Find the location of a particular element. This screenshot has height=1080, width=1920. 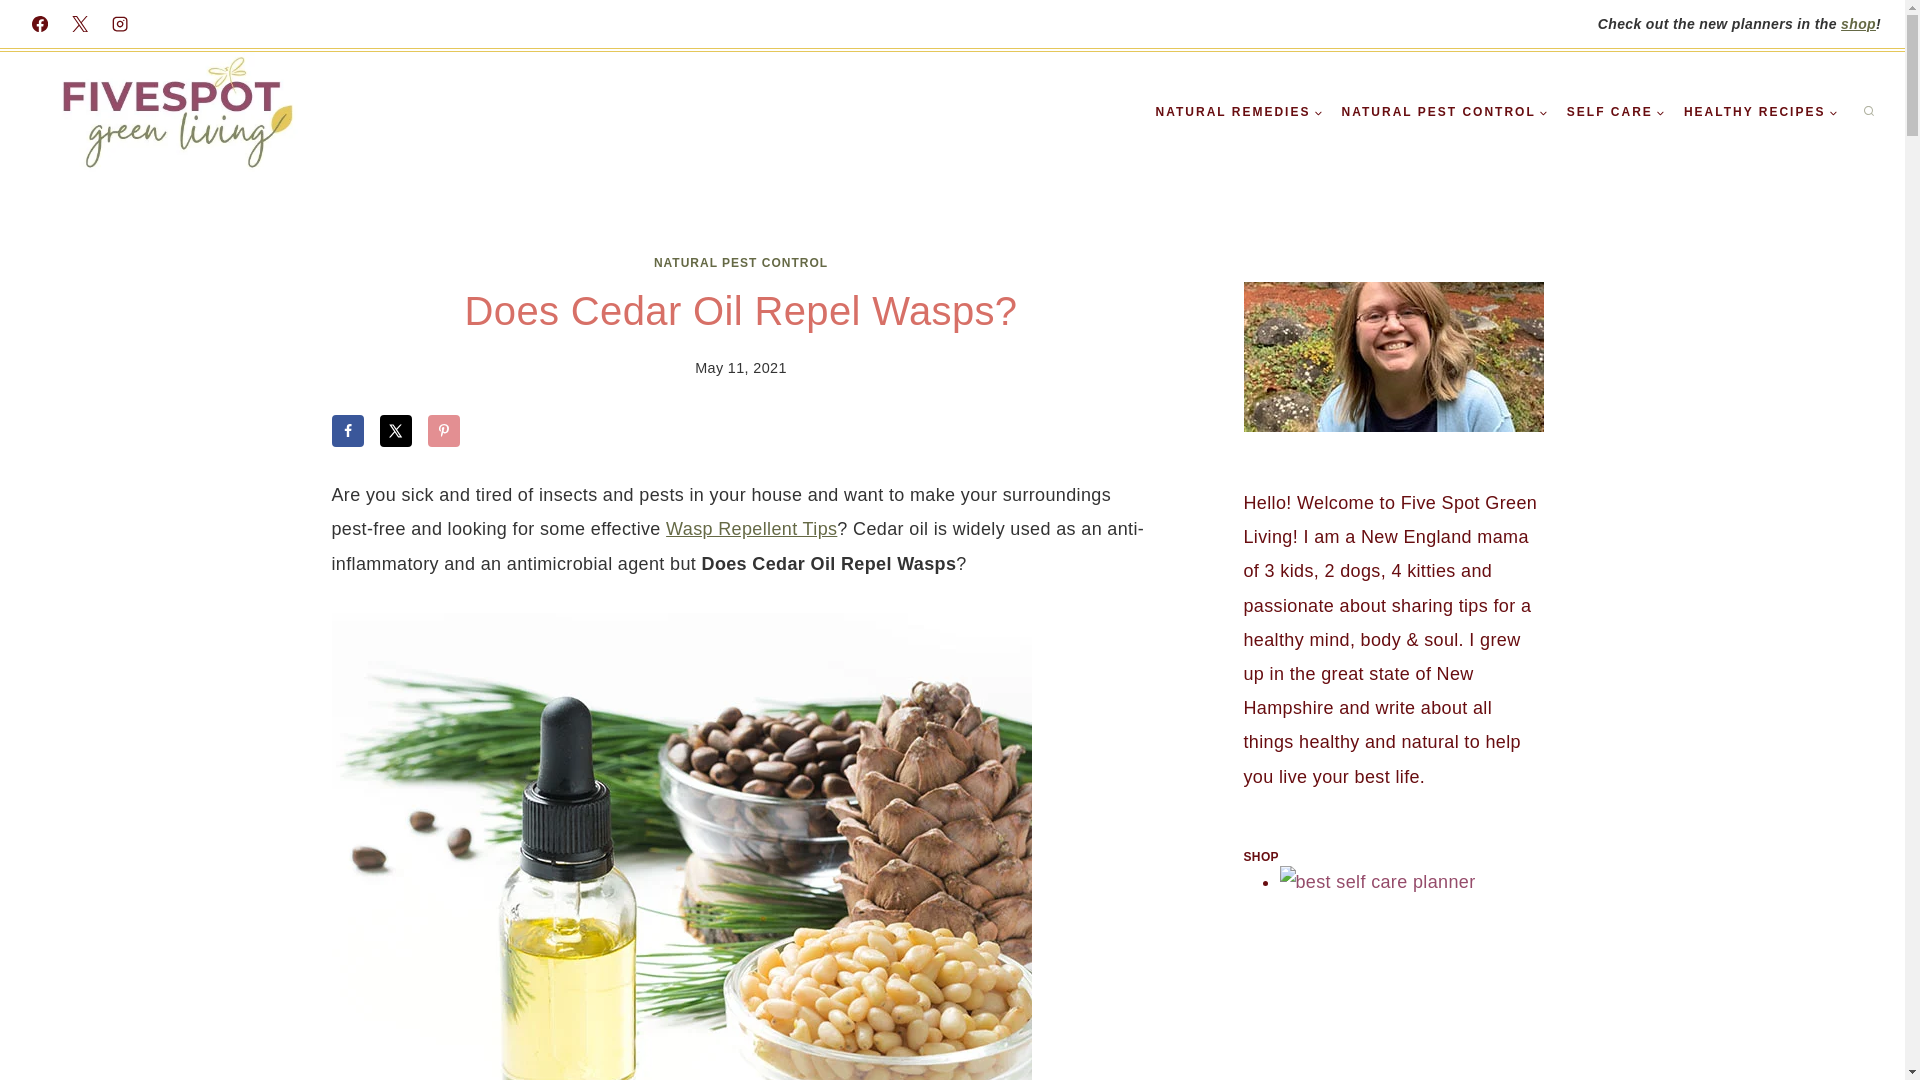

NATURAL PEST CONTROL is located at coordinates (740, 262).